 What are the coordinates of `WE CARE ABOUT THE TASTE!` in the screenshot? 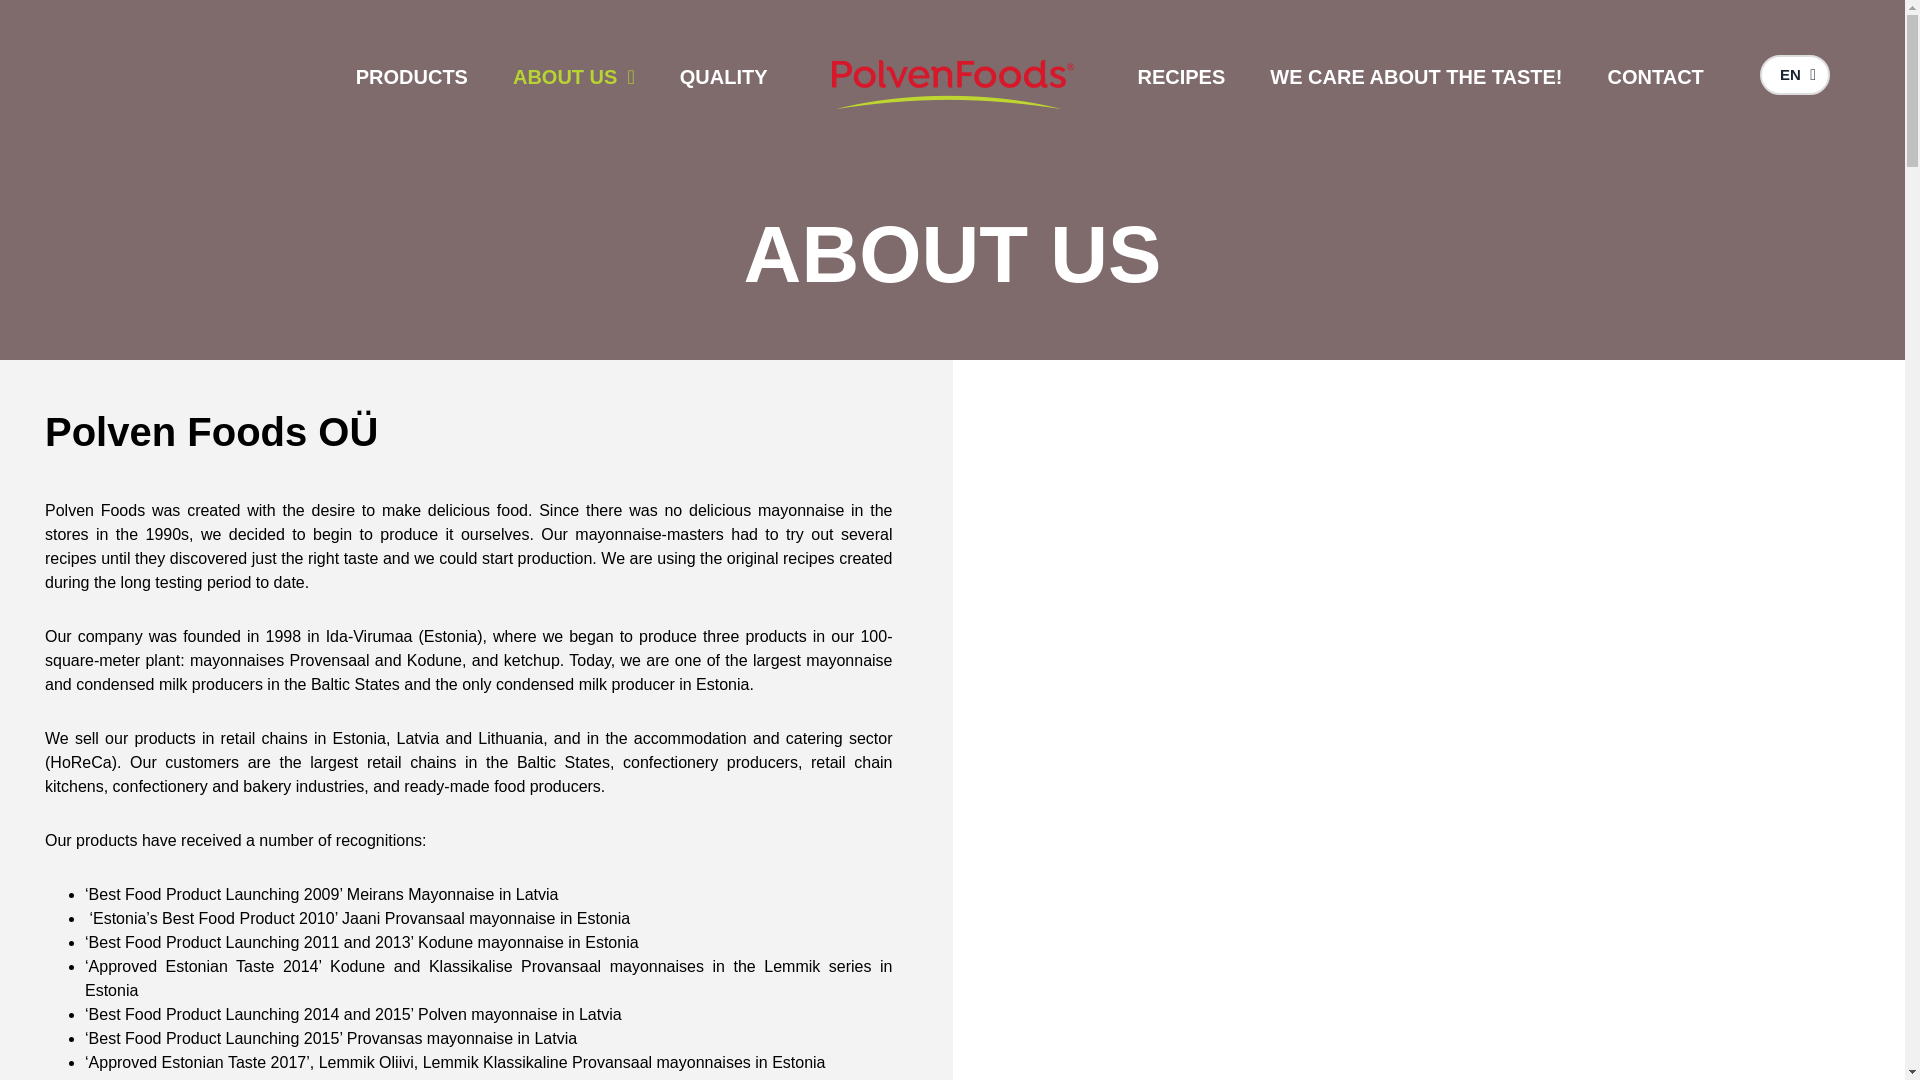 It's located at (1416, 76).